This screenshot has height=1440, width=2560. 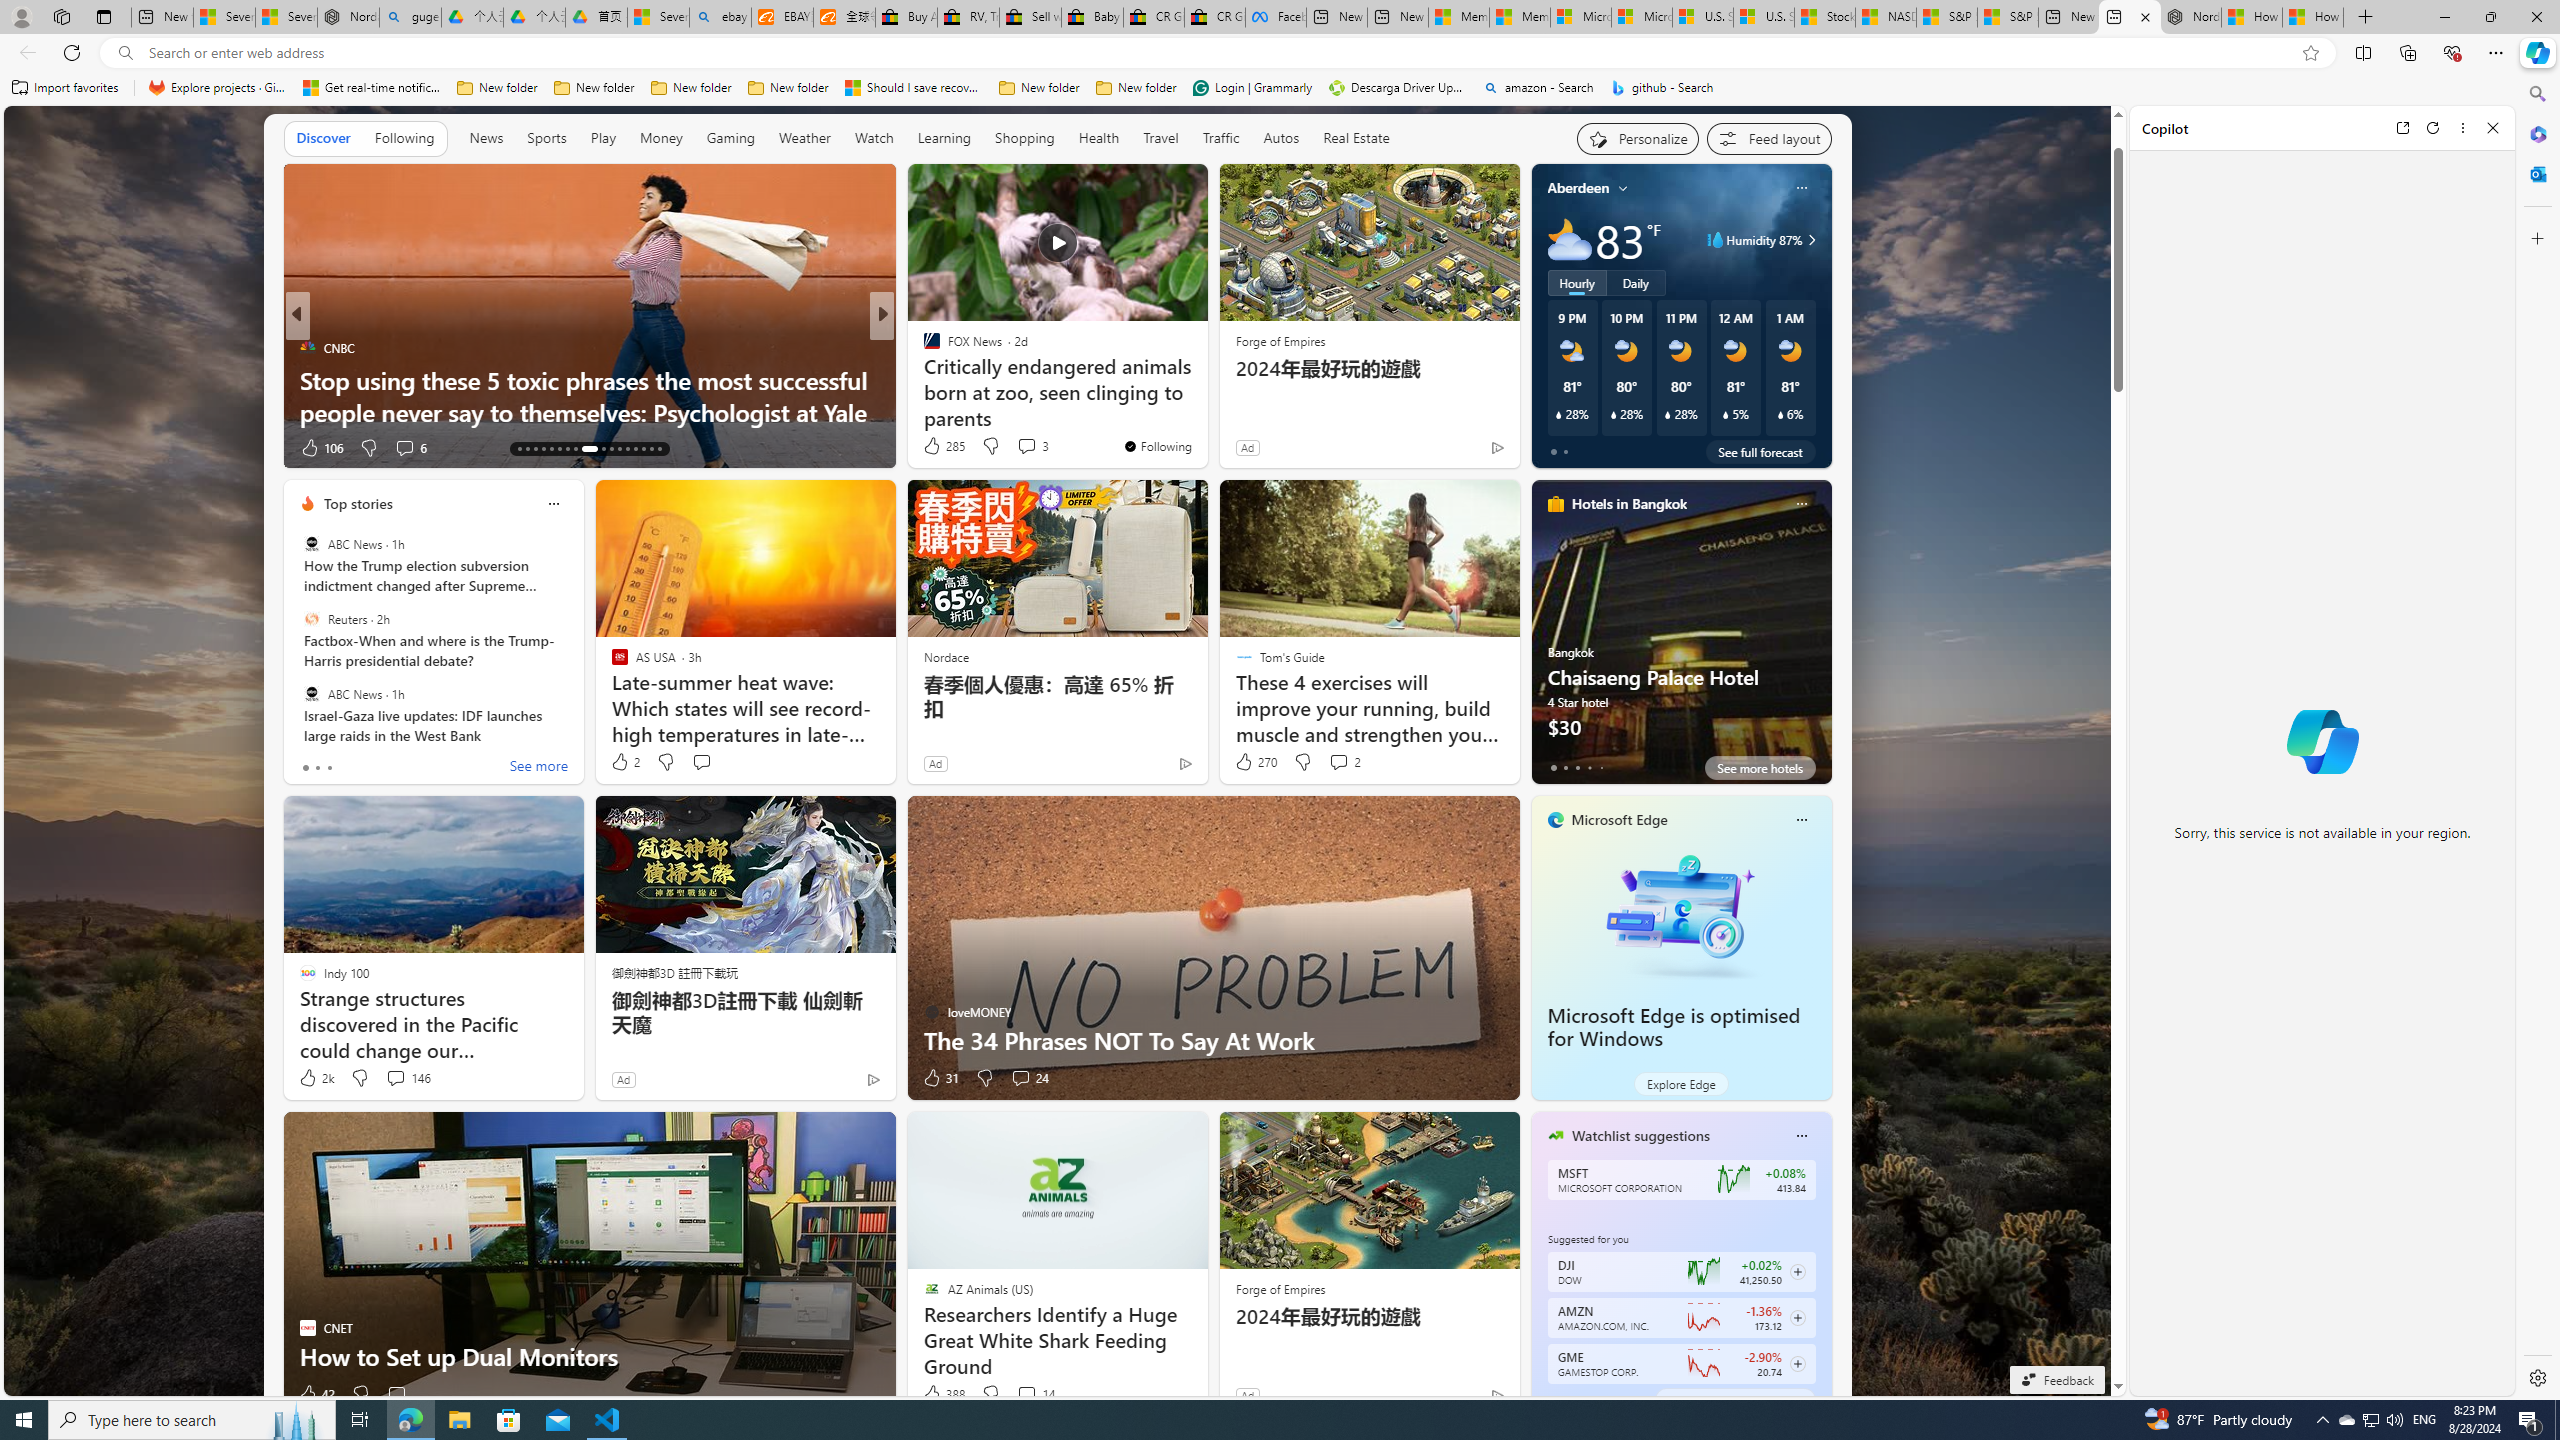 I want to click on tab-1, so click(x=1565, y=1399).